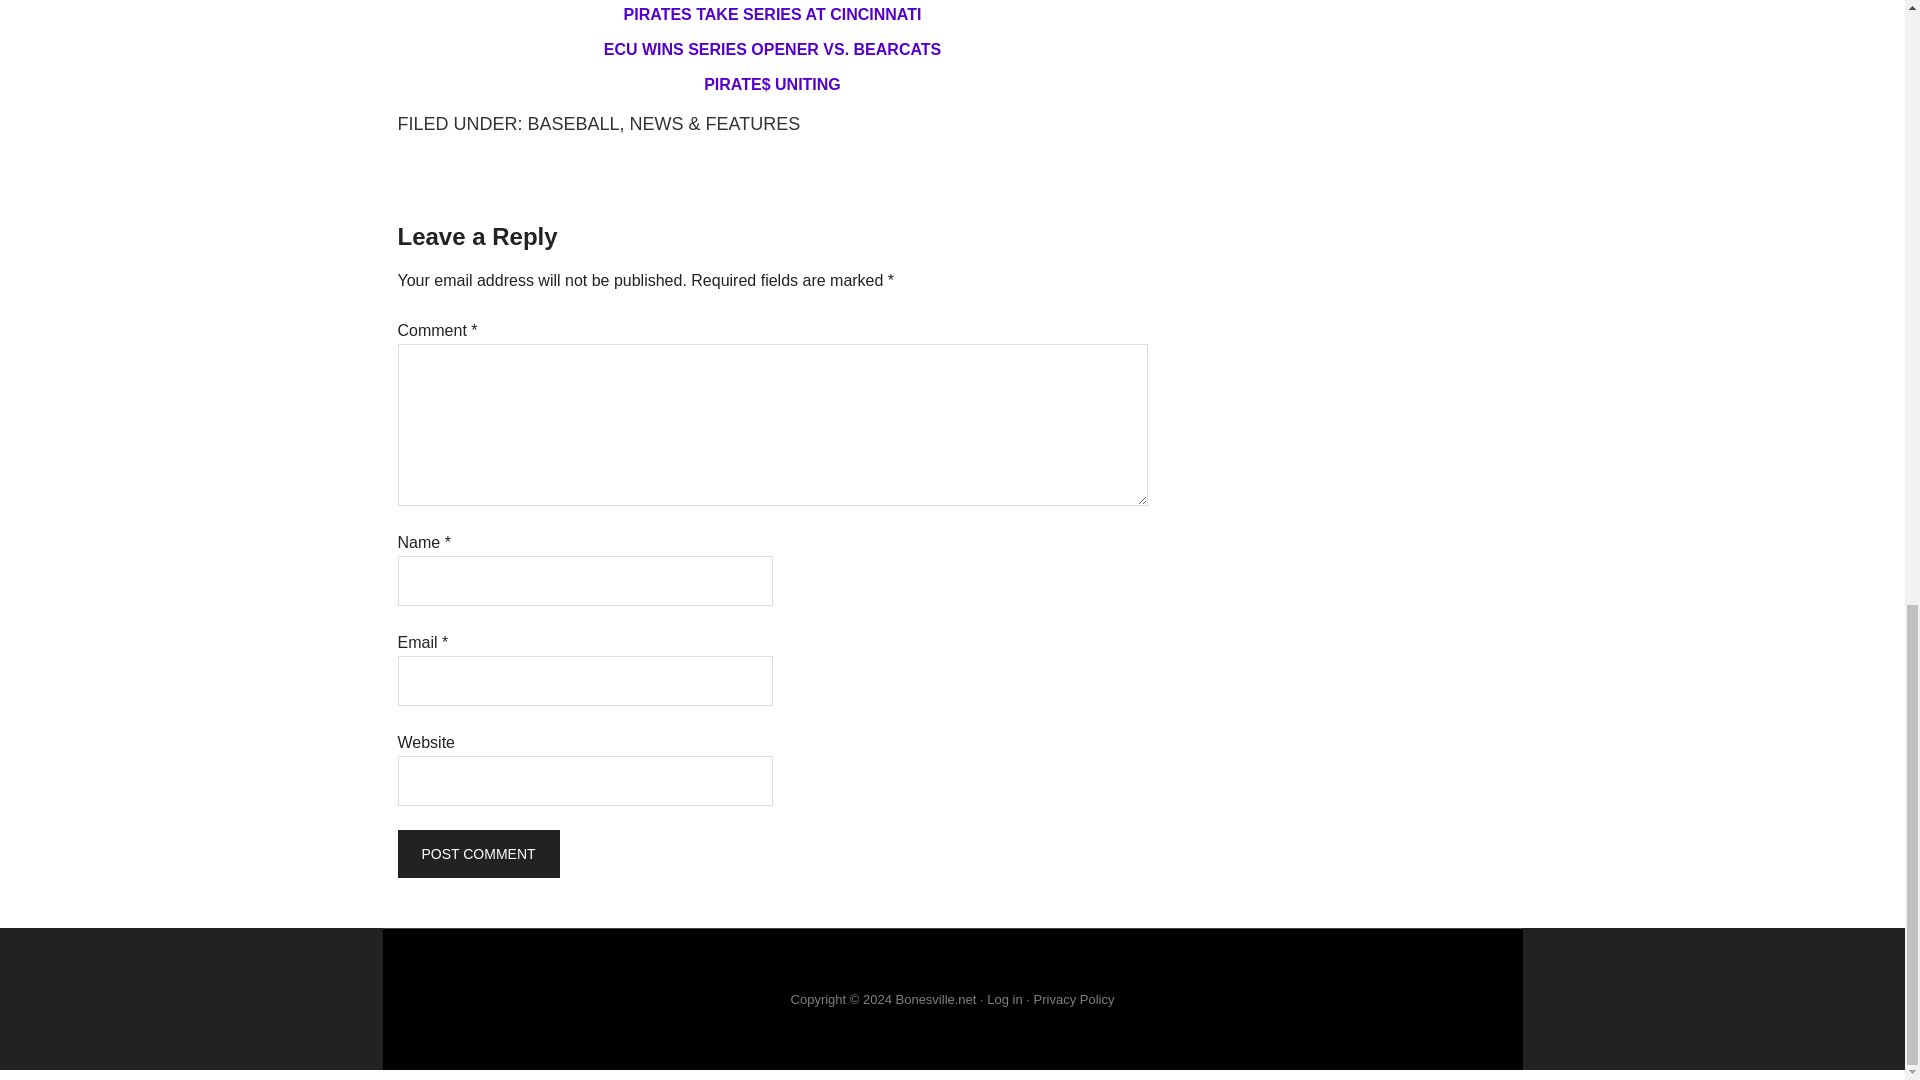 The height and width of the screenshot is (1080, 1920). Describe the element at coordinates (478, 854) in the screenshot. I see `Post Comment` at that location.